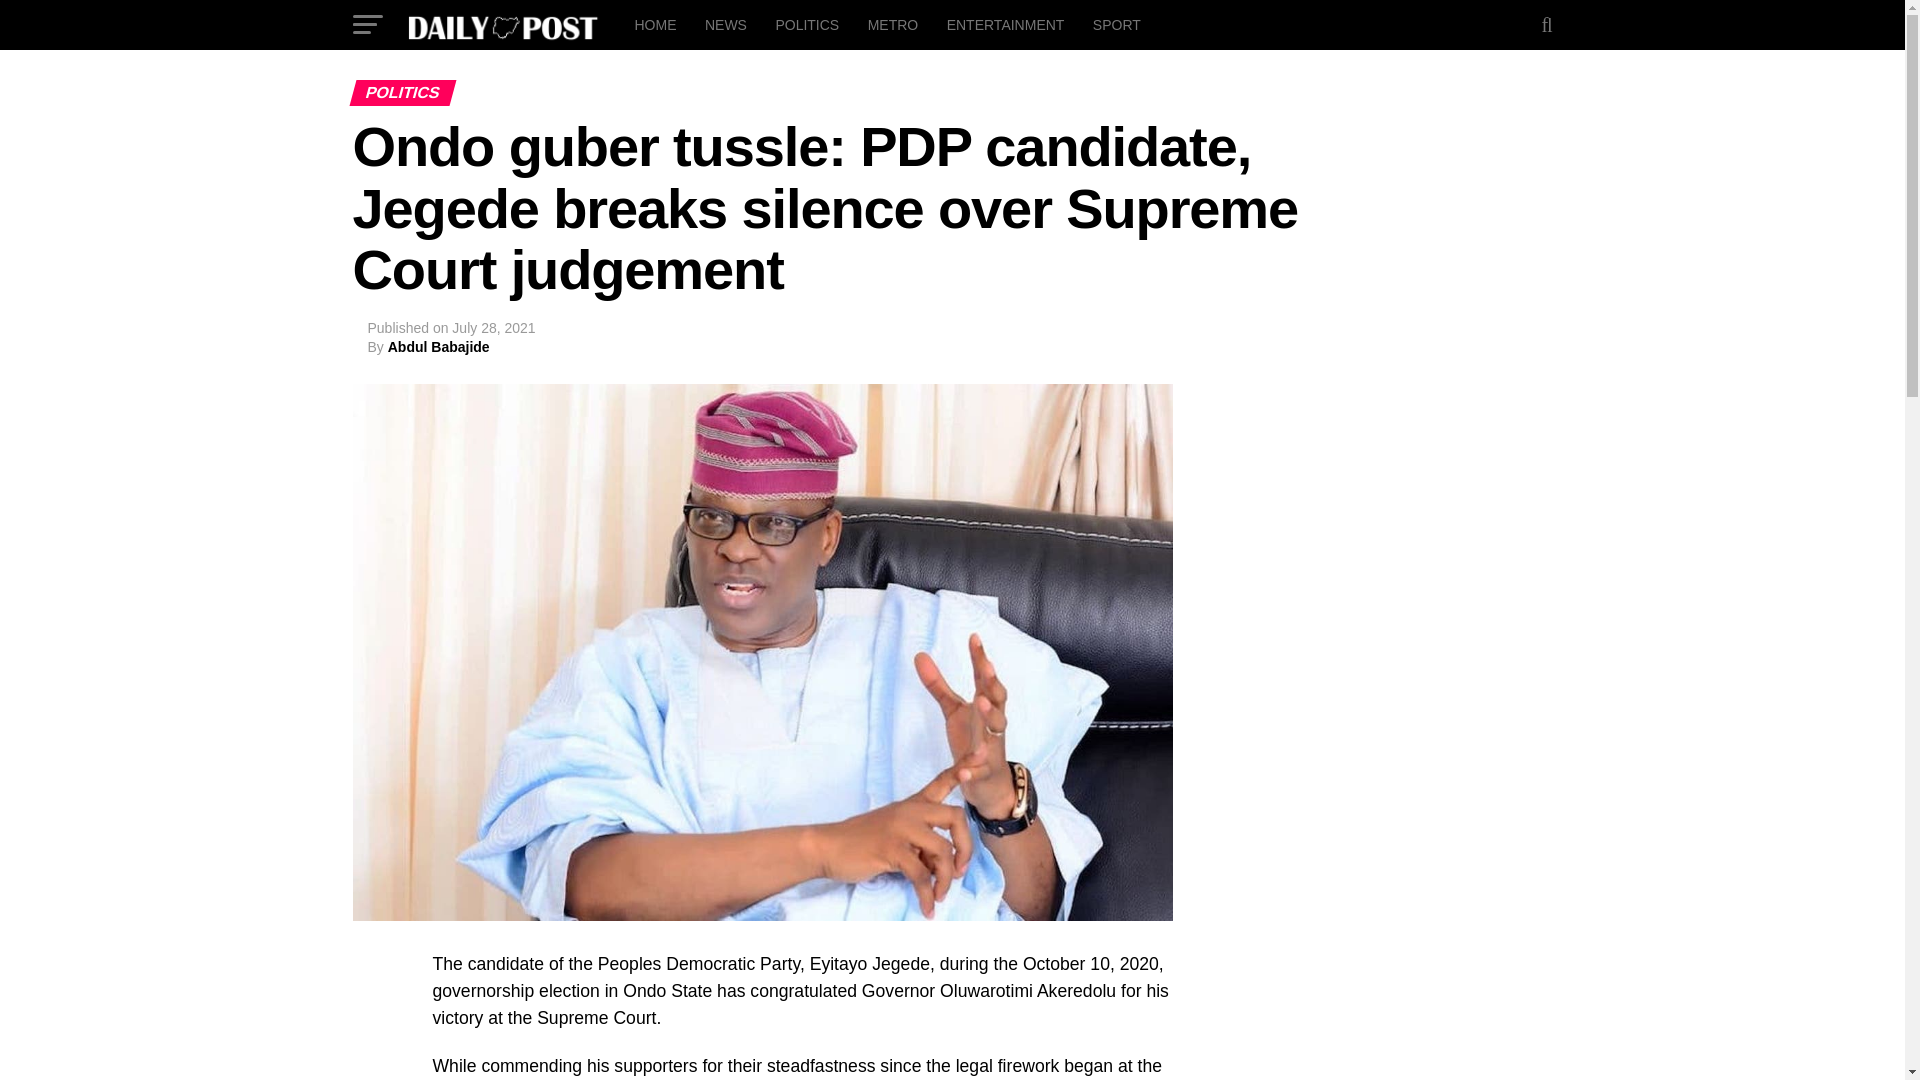 The width and height of the screenshot is (1920, 1080). I want to click on POLITICS, so click(806, 24).